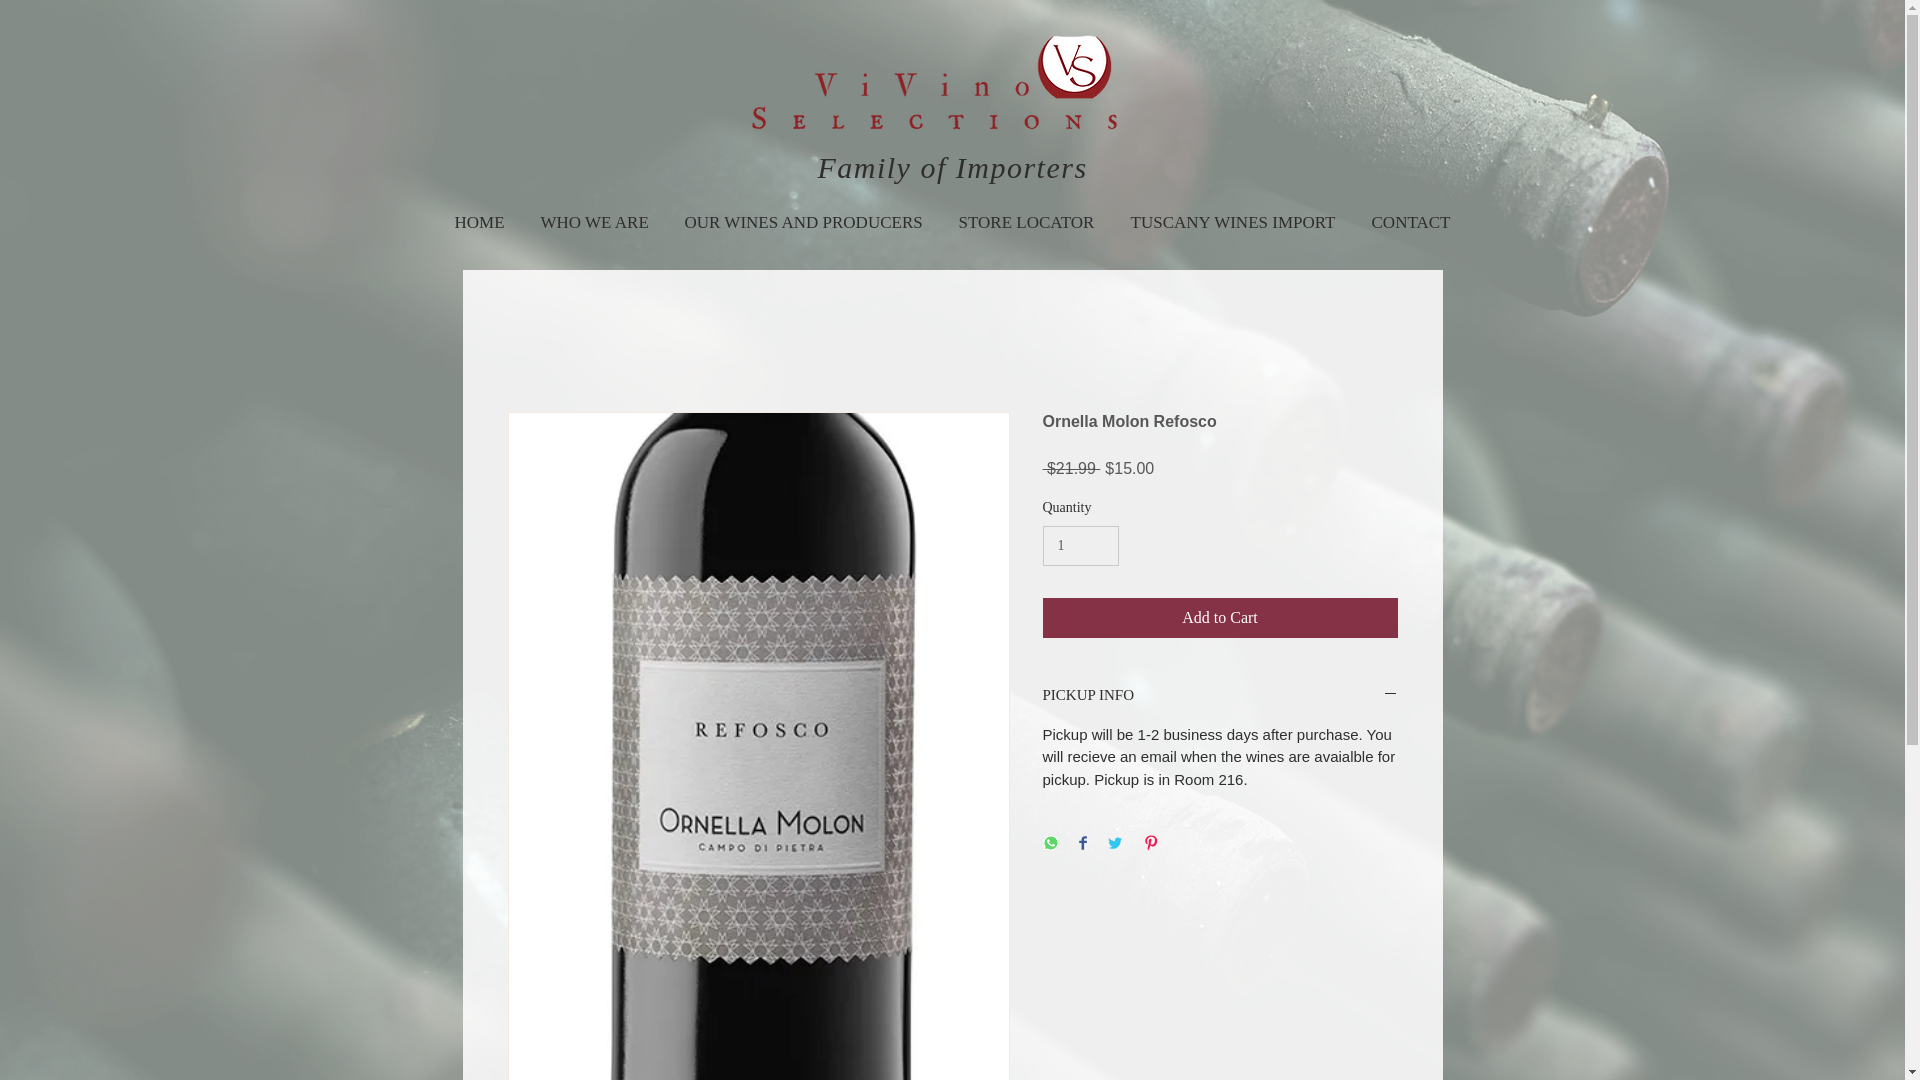 The width and height of the screenshot is (1920, 1080). I want to click on TUSCANY WINES IMPORT, so click(1232, 213).